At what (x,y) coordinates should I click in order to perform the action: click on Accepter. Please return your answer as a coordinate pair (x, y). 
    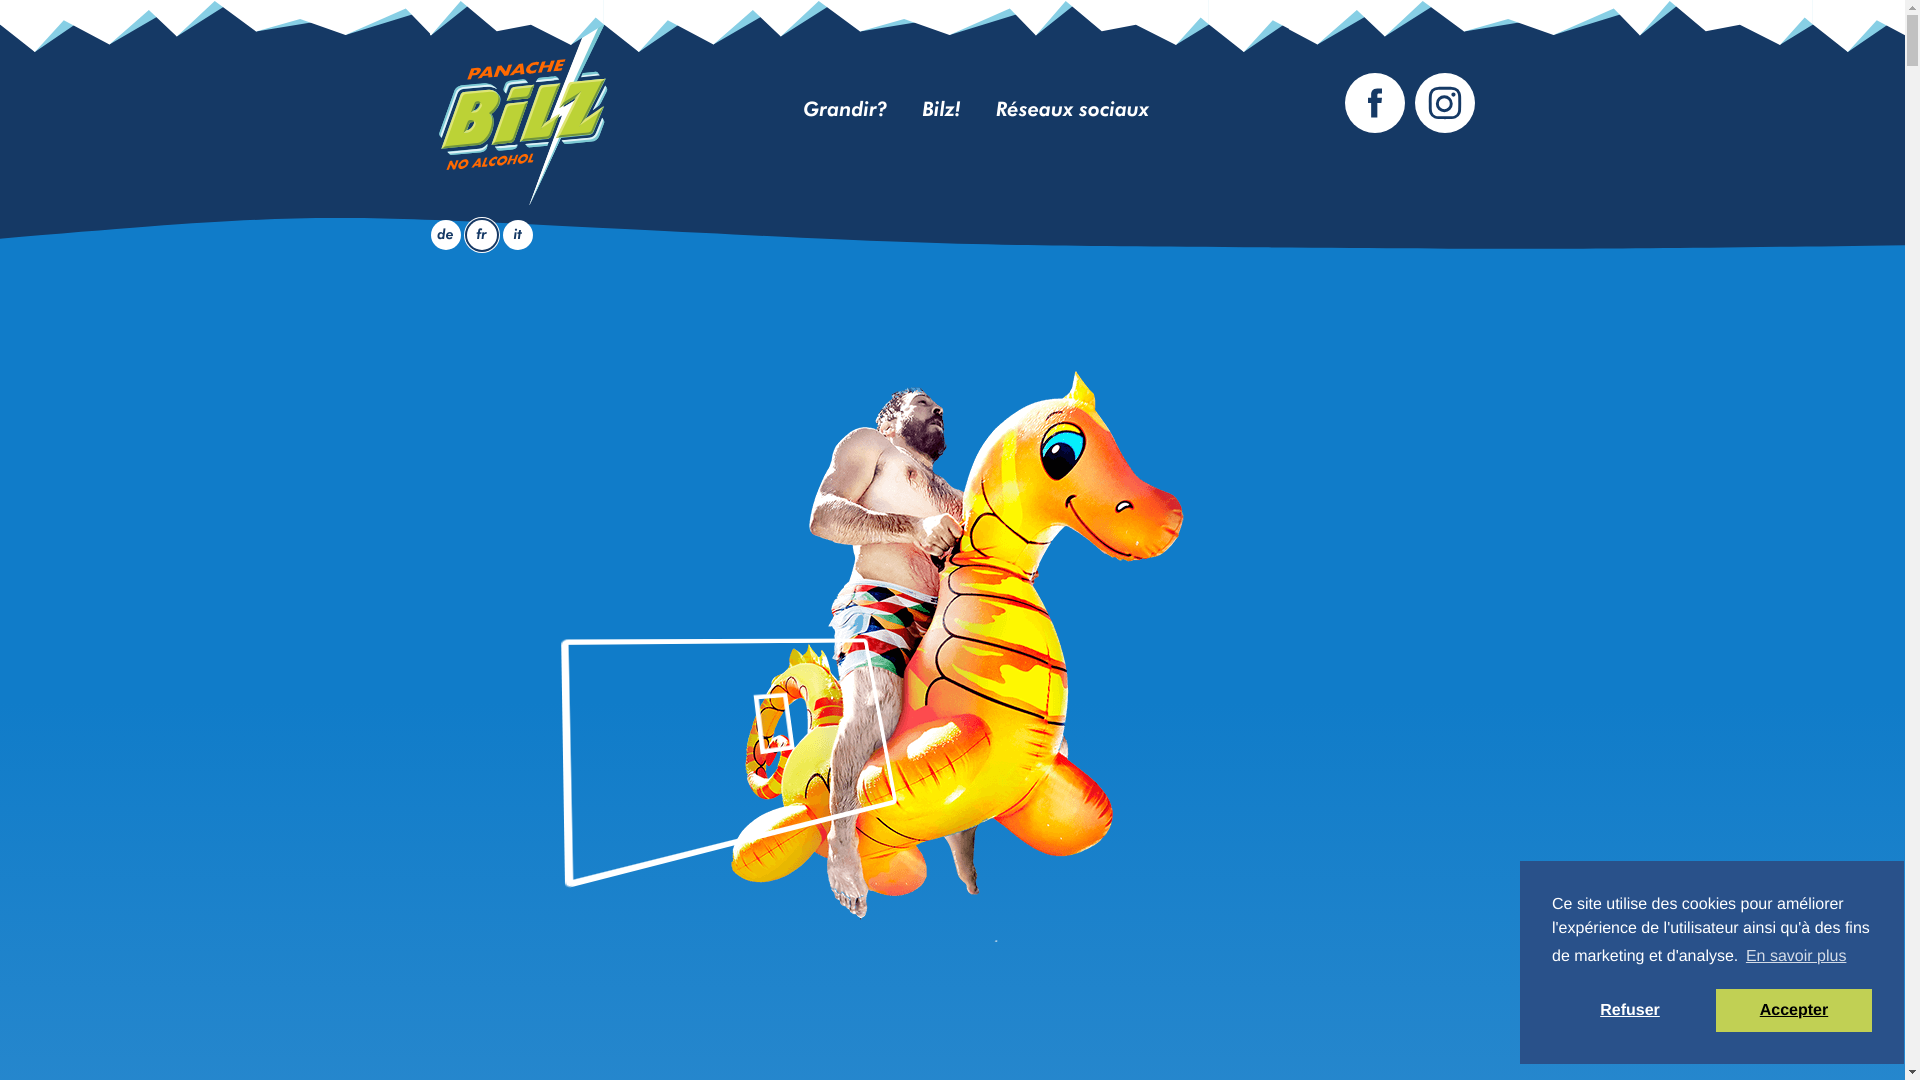
    Looking at the image, I should click on (1794, 1010).